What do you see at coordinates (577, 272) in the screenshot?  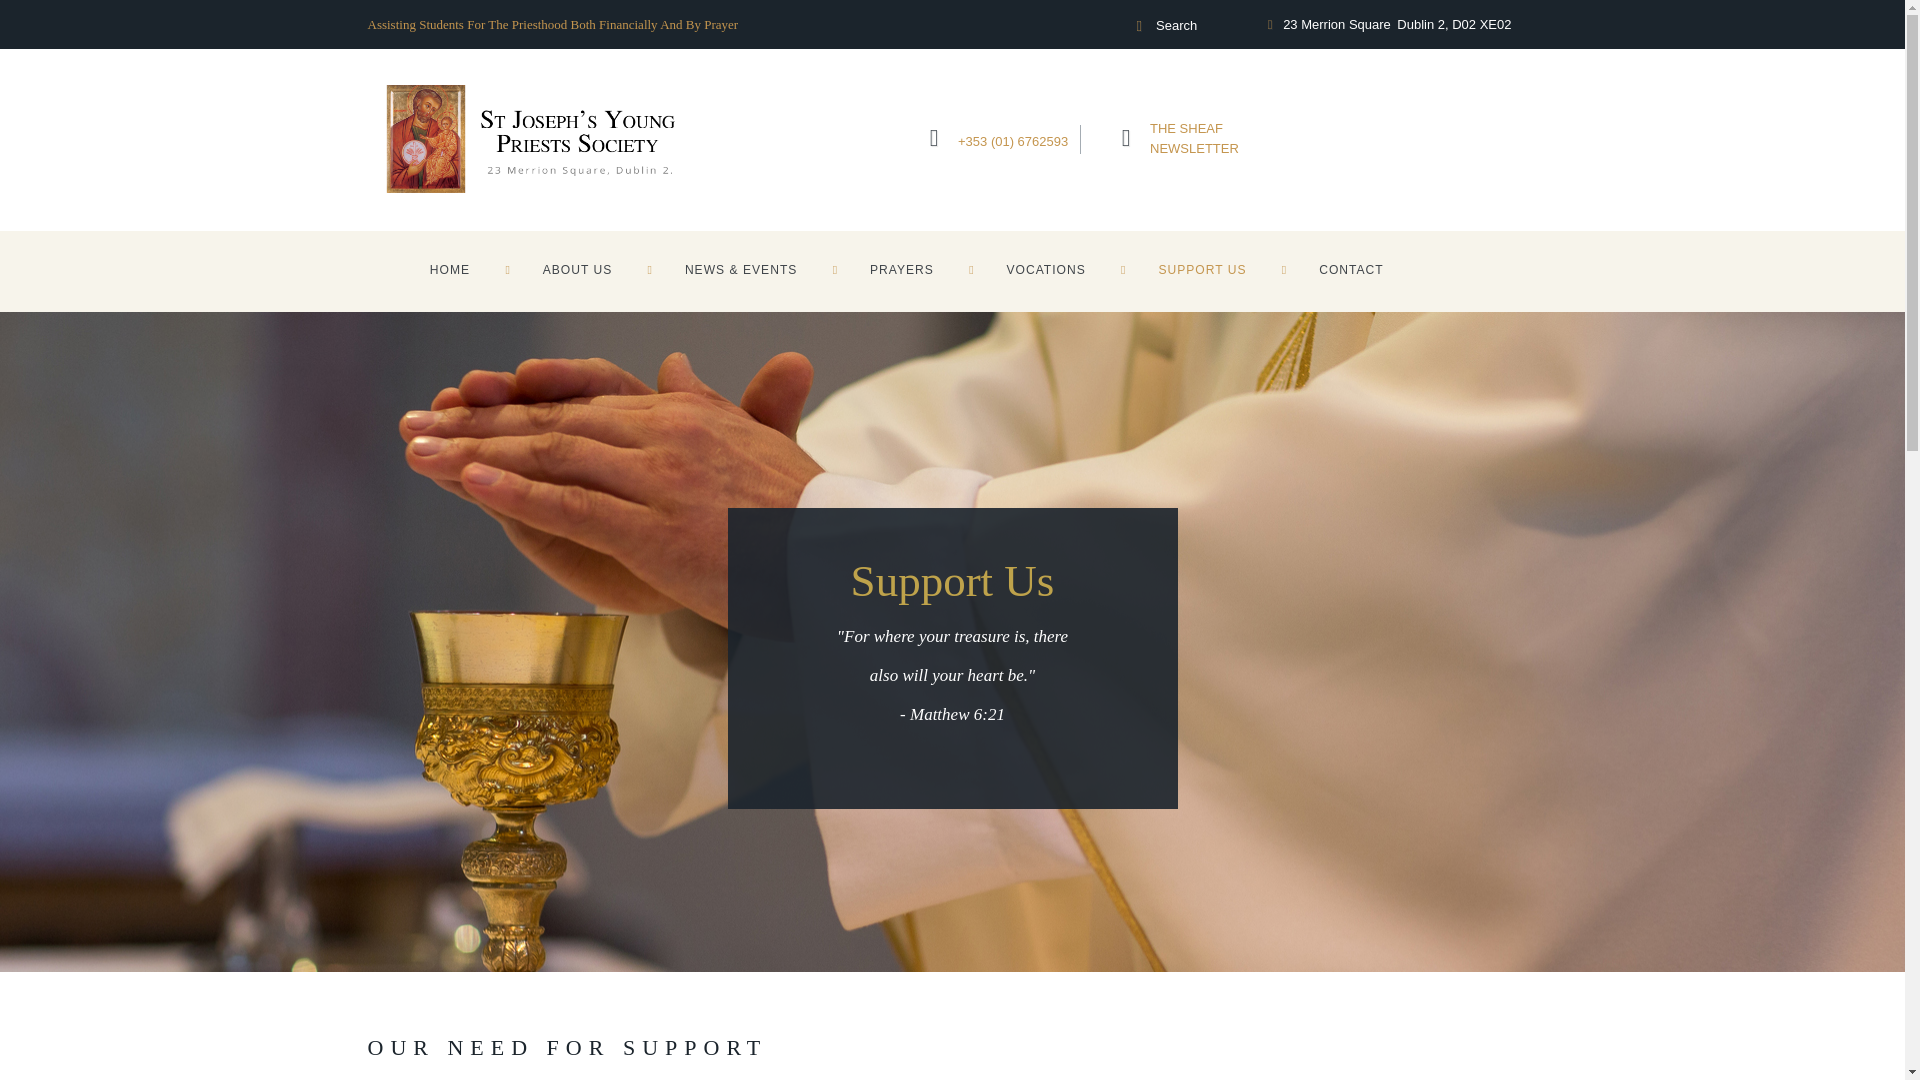 I see `ABOUT US` at bounding box center [577, 272].